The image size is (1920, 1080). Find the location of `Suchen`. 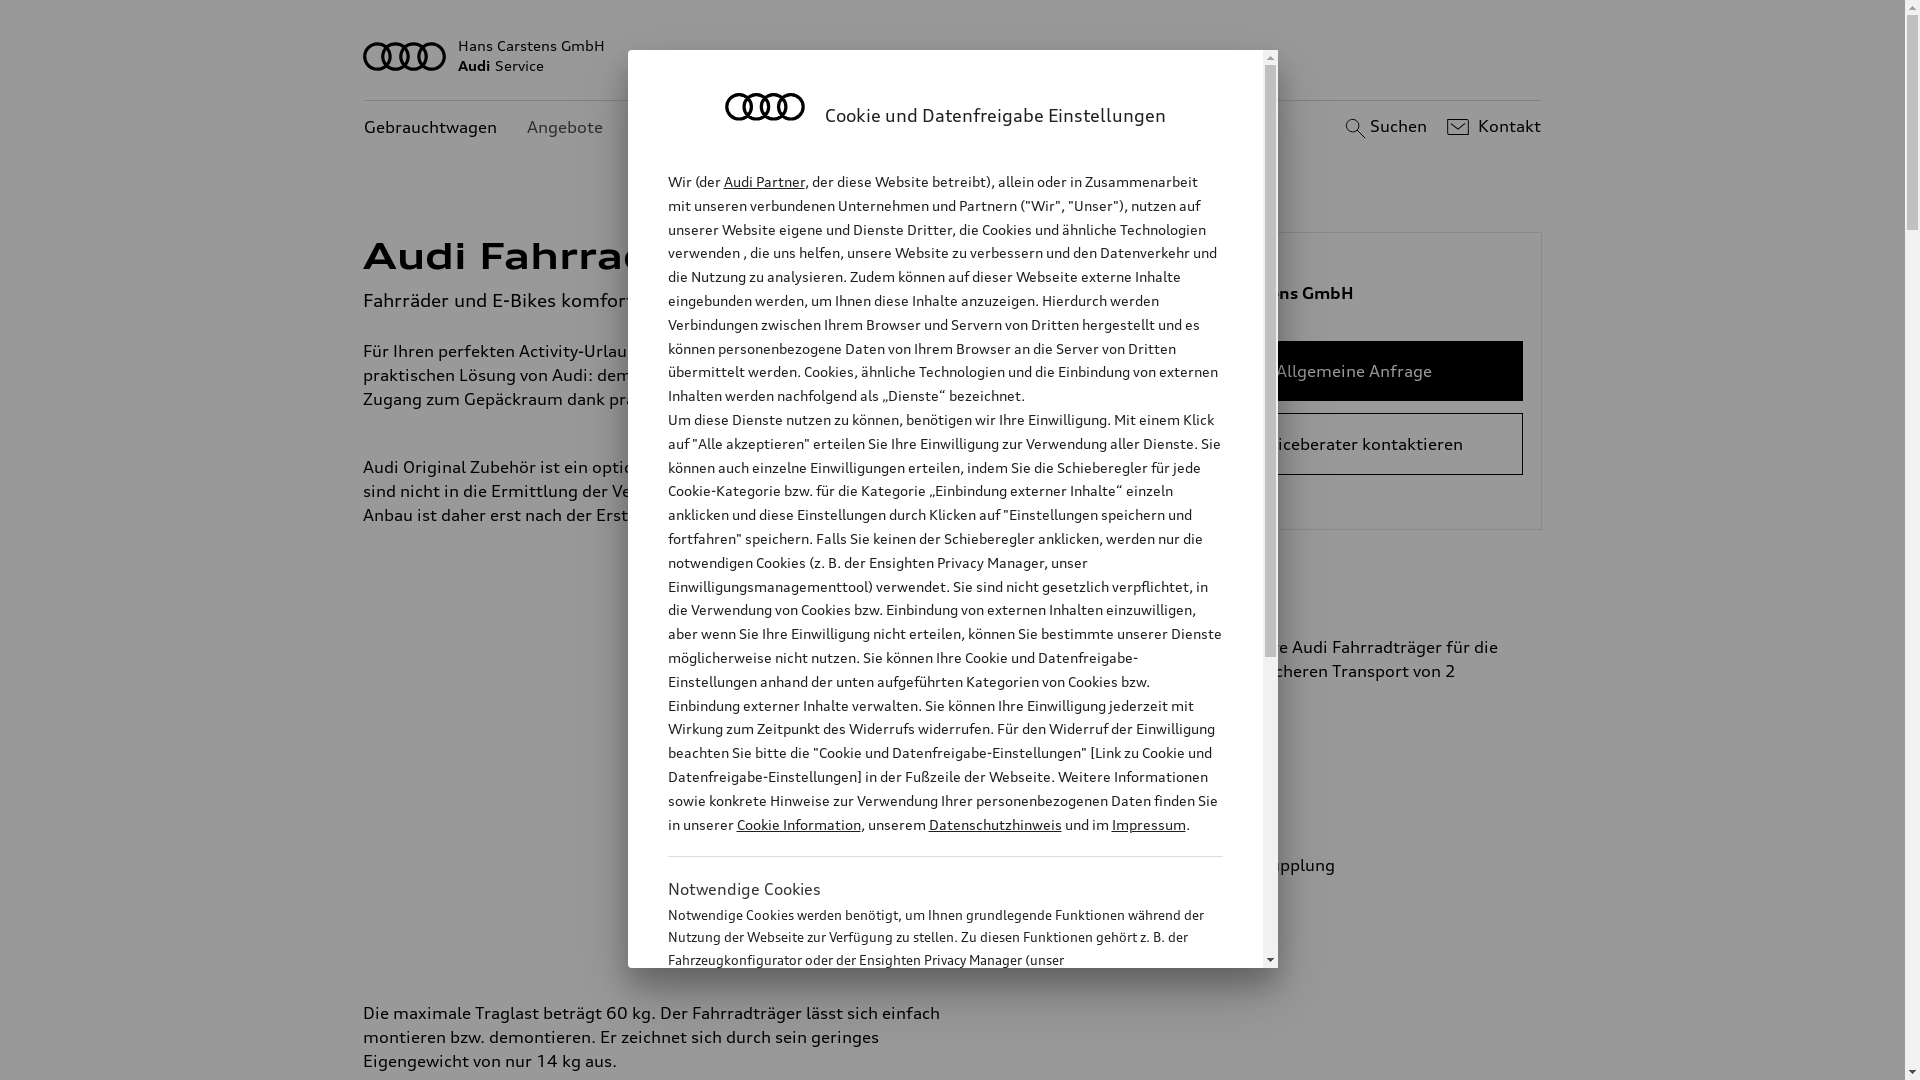

Suchen is located at coordinates (1384, 127).